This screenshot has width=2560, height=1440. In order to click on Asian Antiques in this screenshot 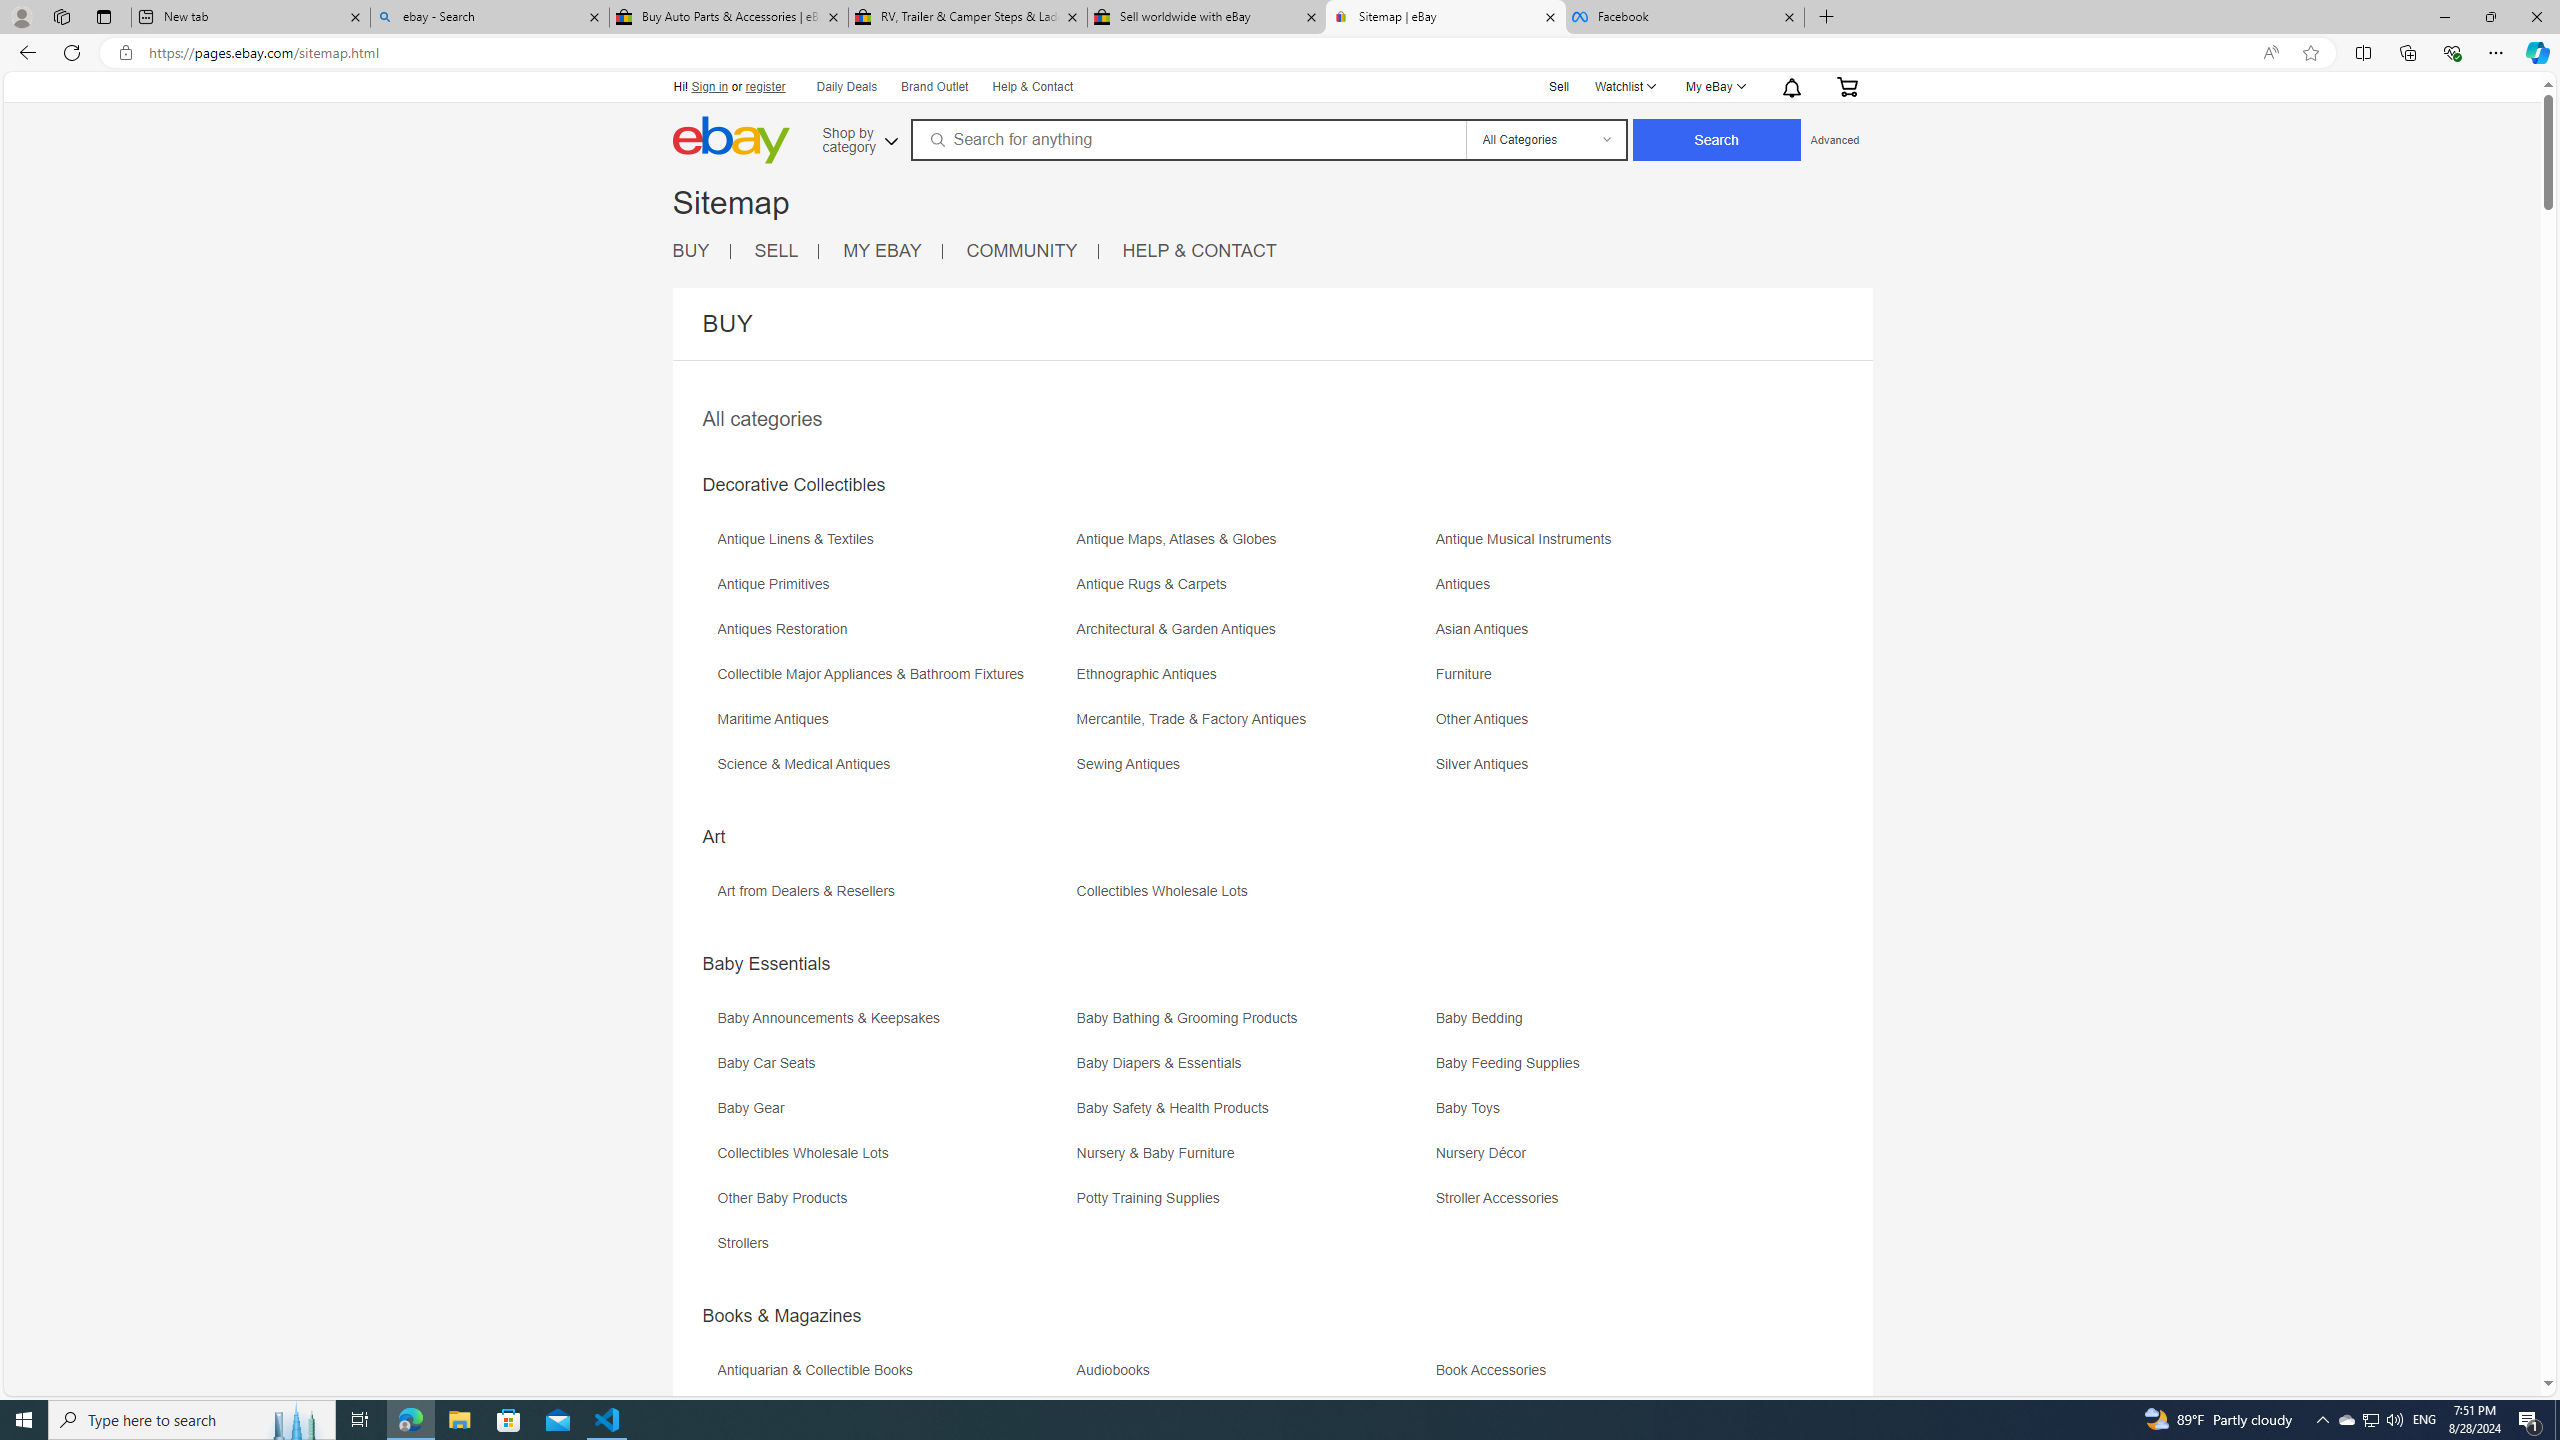, I will do `click(1487, 629)`.